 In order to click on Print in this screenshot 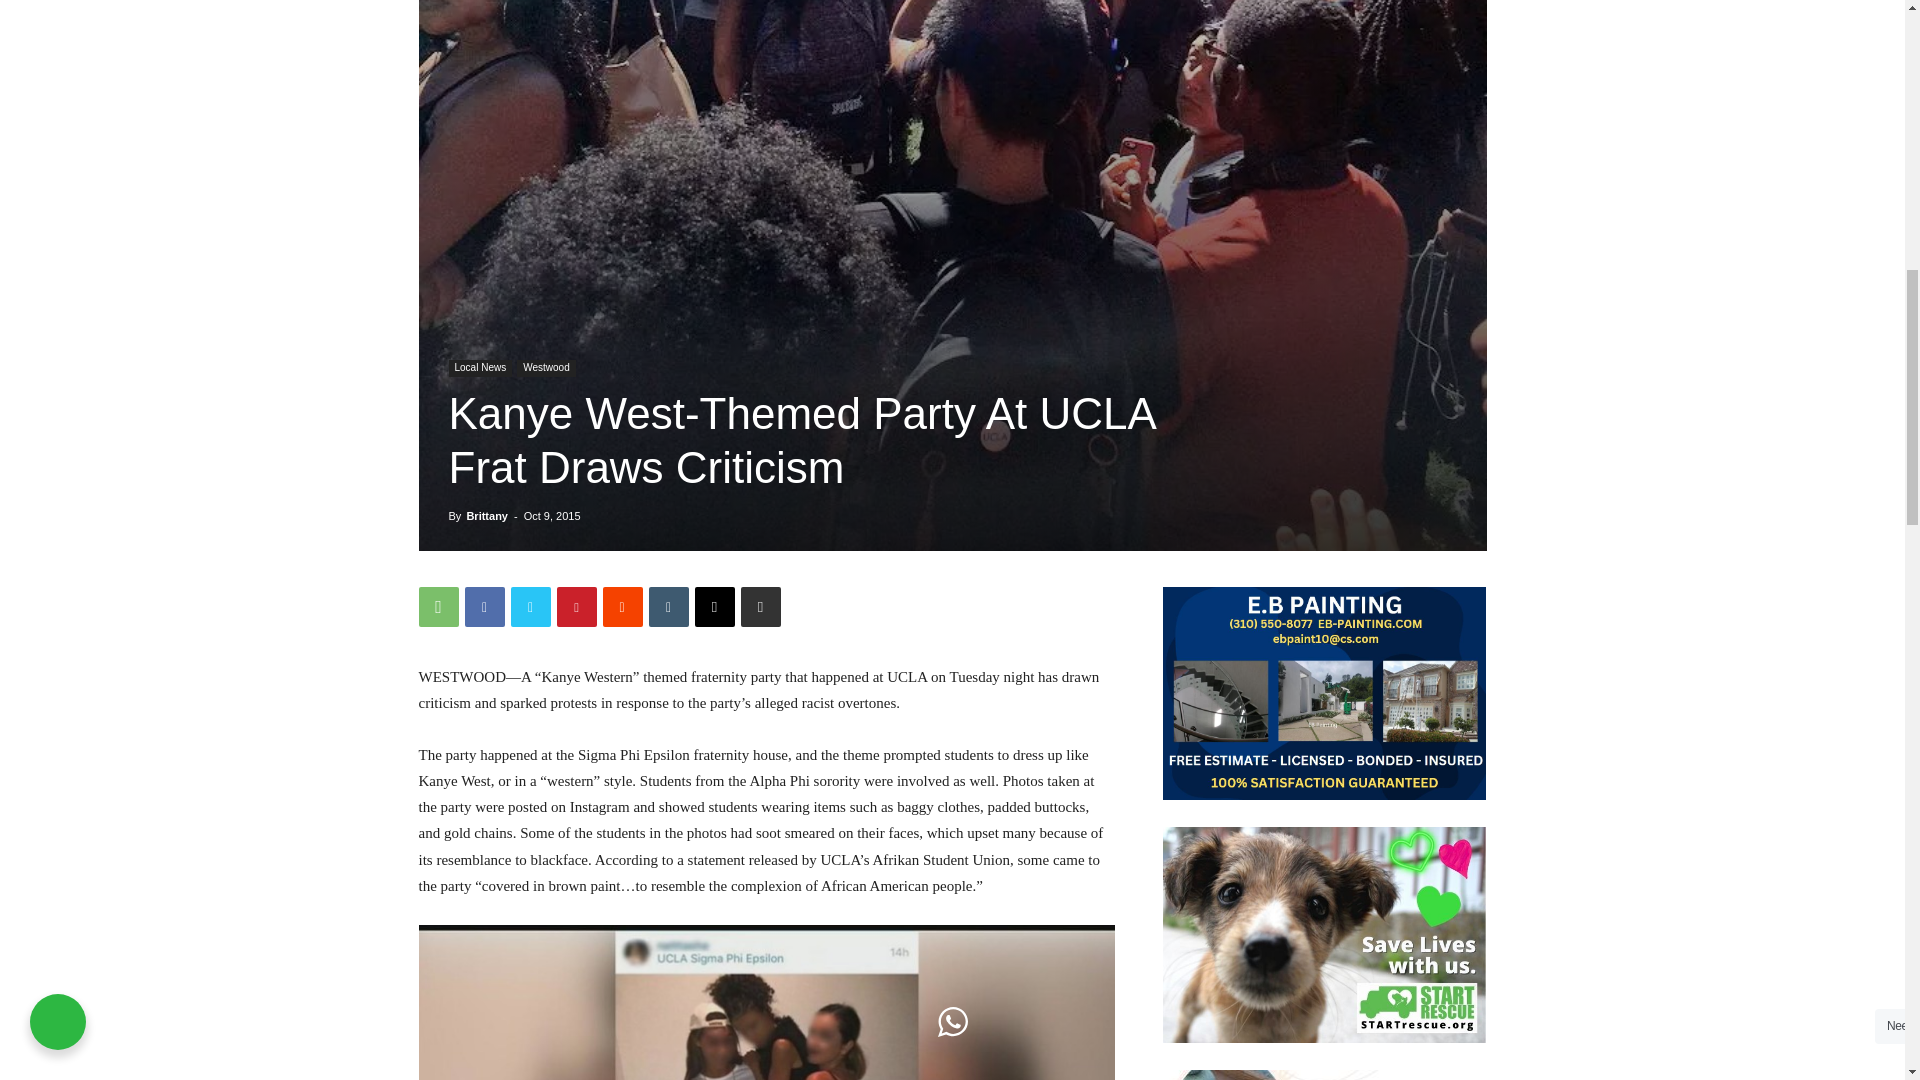, I will do `click(759, 607)`.